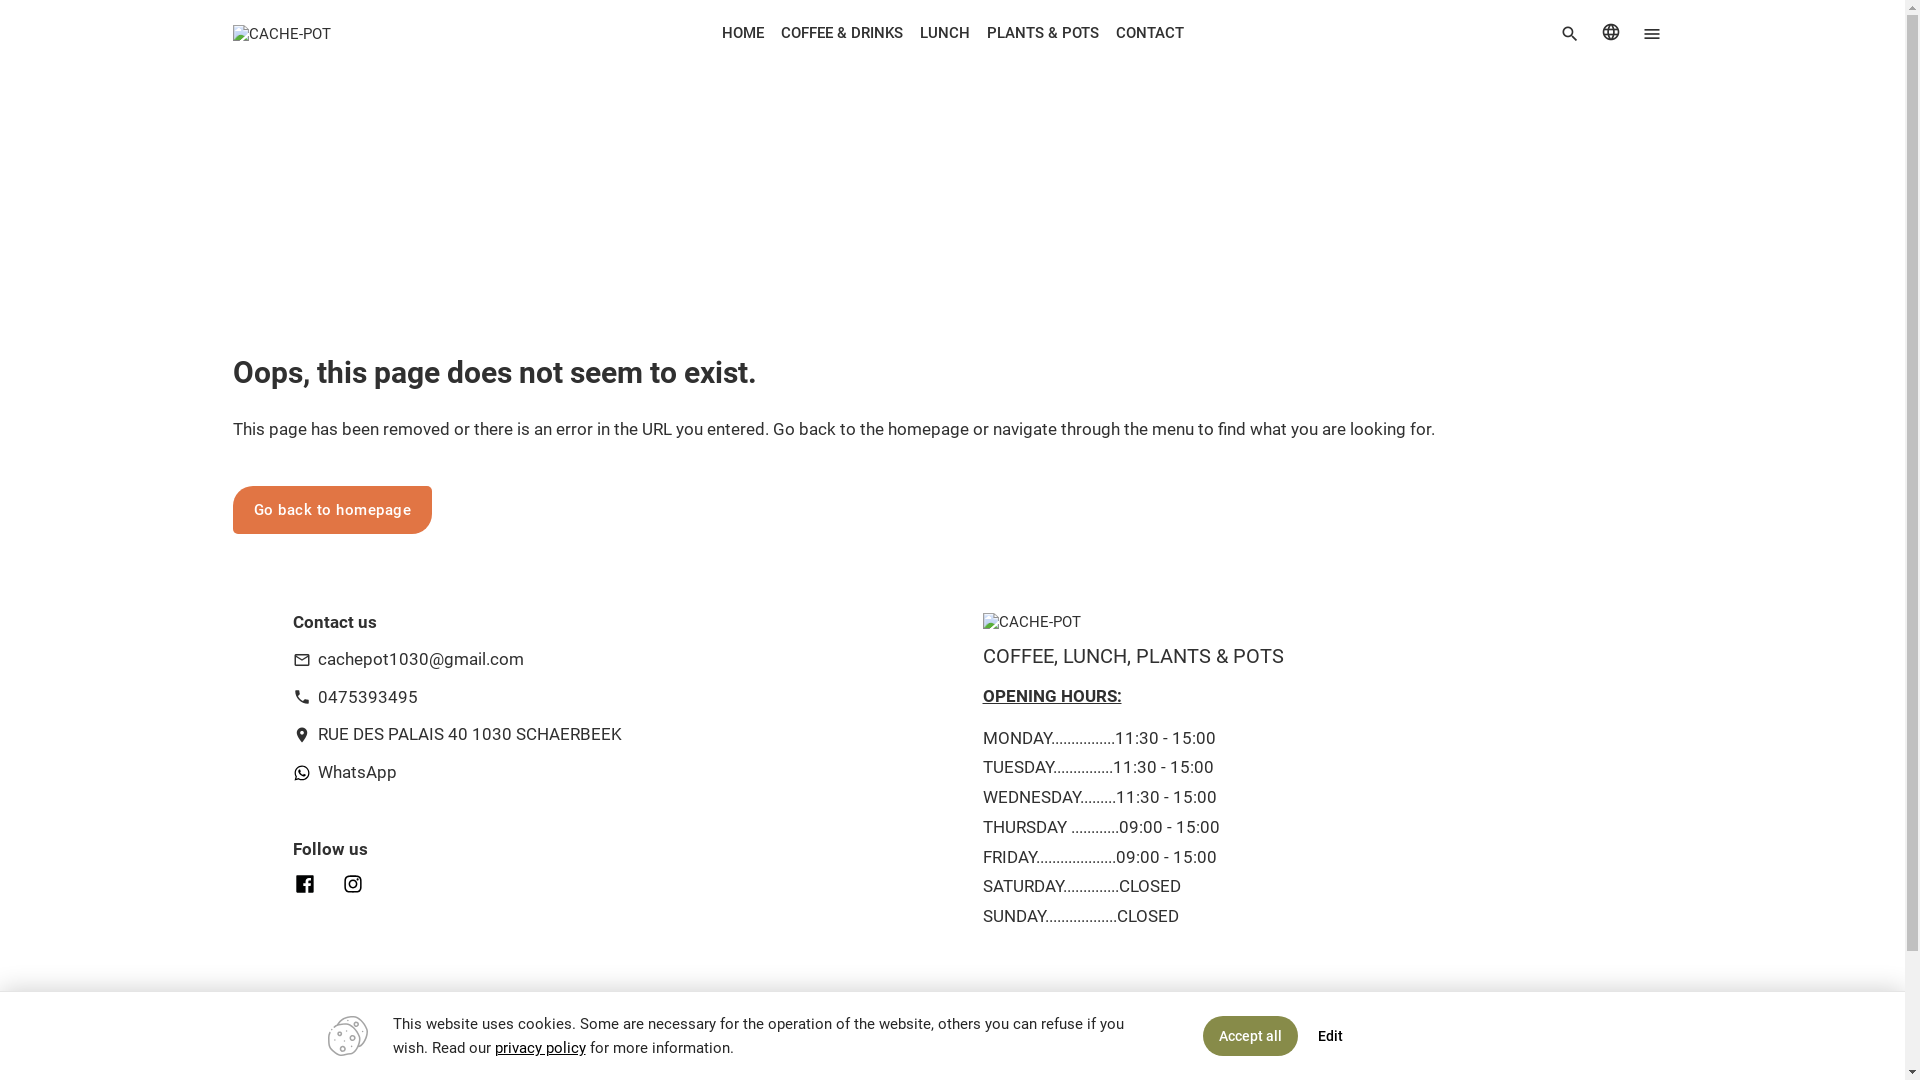  What do you see at coordinates (332, 510) in the screenshot?
I see `Go back to homepage` at bounding box center [332, 510].